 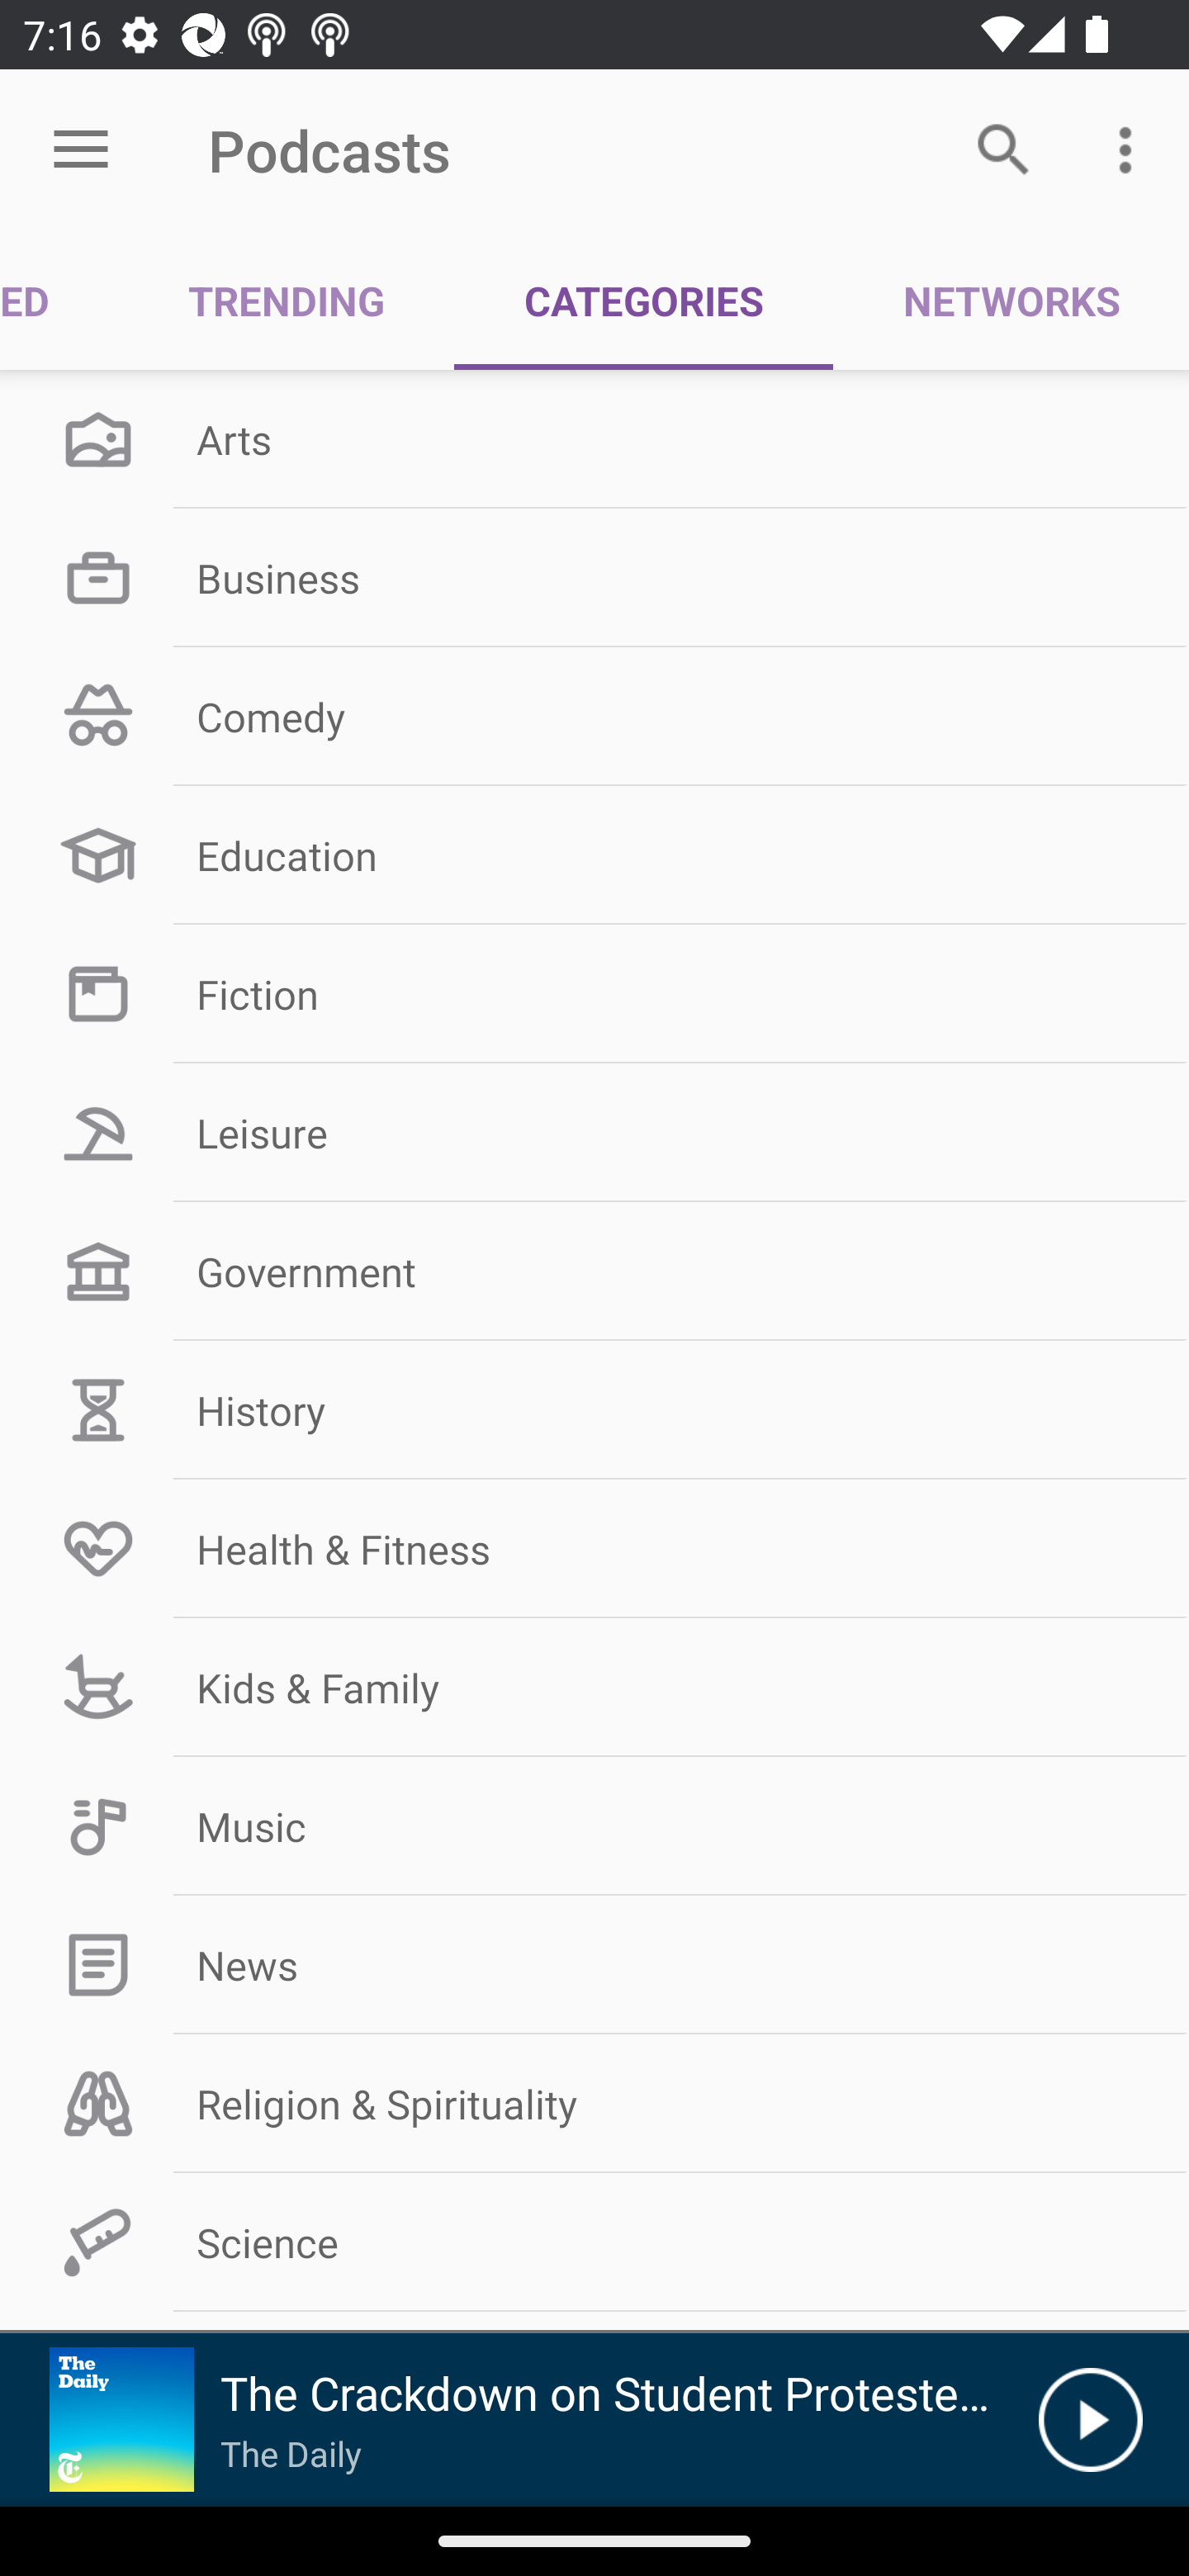 I want to click on Leisure, so click(x=594, y=1133).